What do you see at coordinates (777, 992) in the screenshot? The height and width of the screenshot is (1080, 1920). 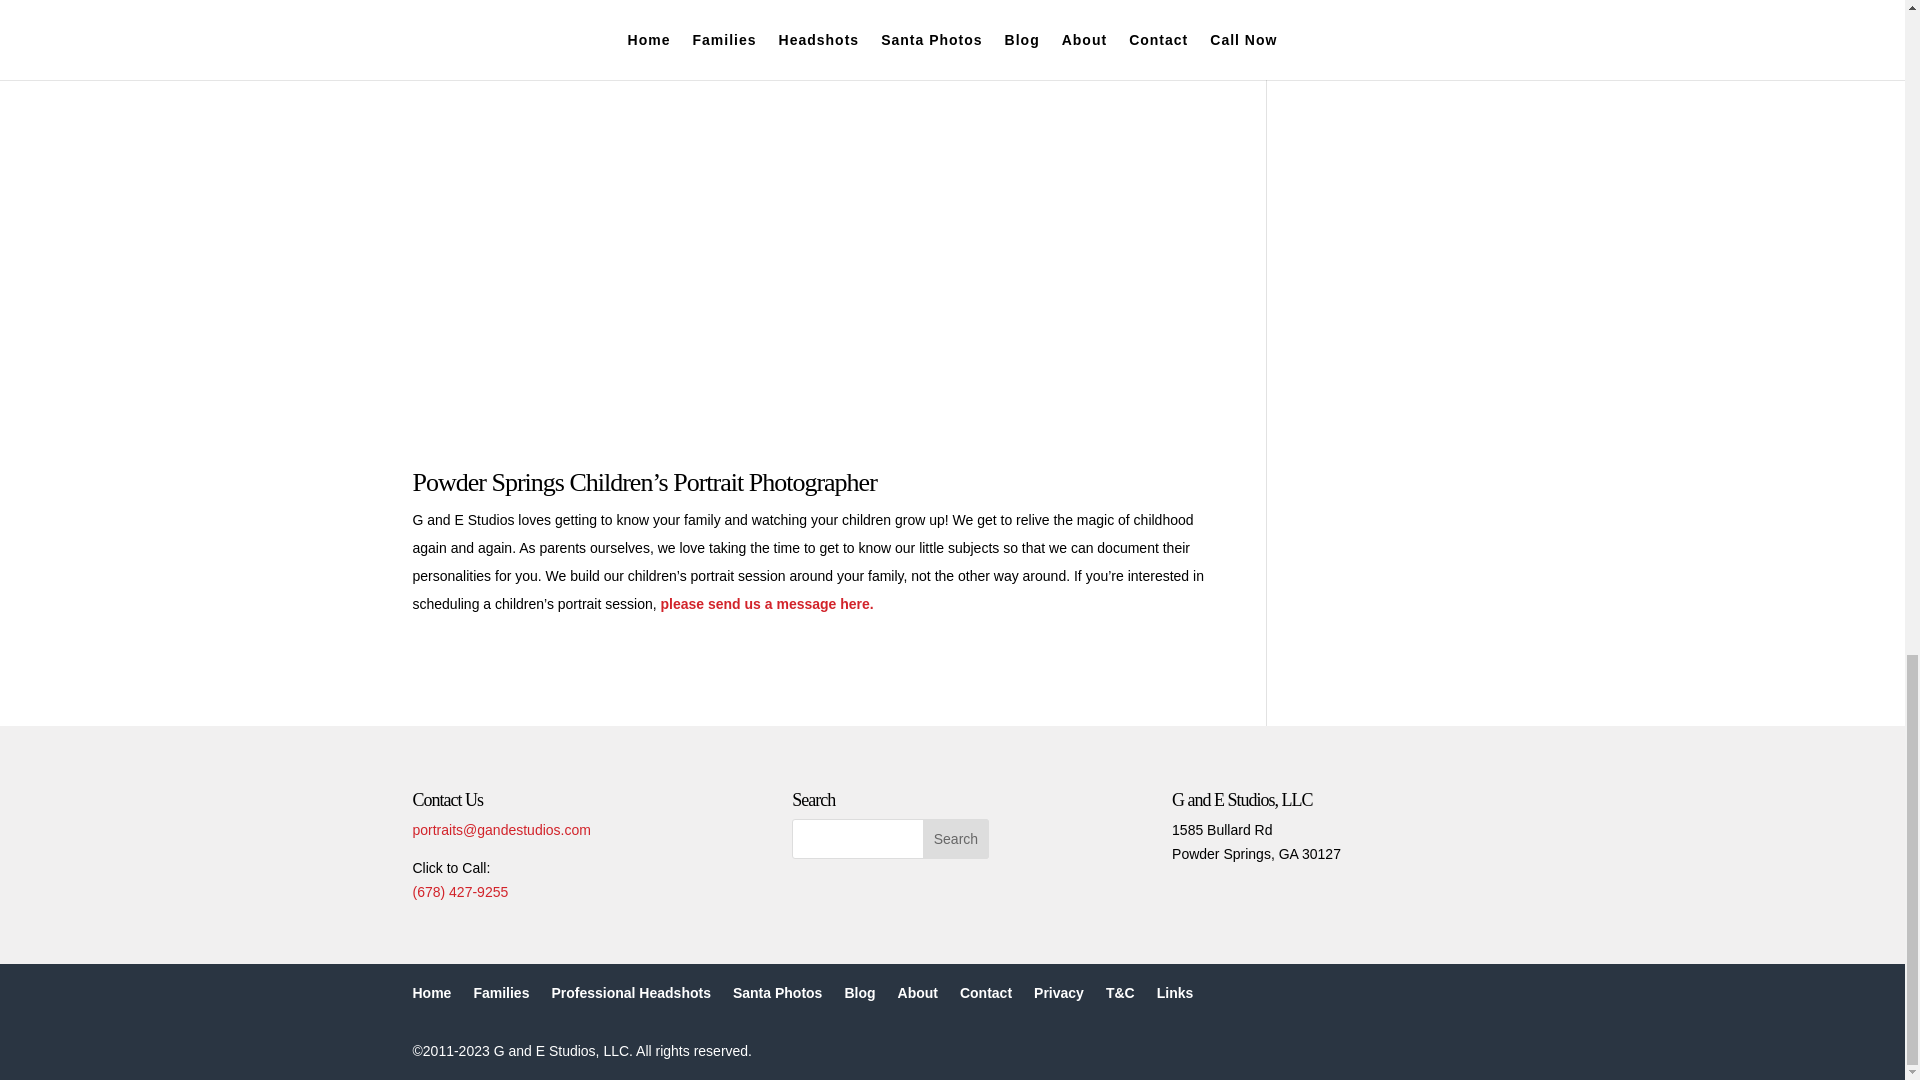 I see `Santa Photos` at bounding box center [777, 992].